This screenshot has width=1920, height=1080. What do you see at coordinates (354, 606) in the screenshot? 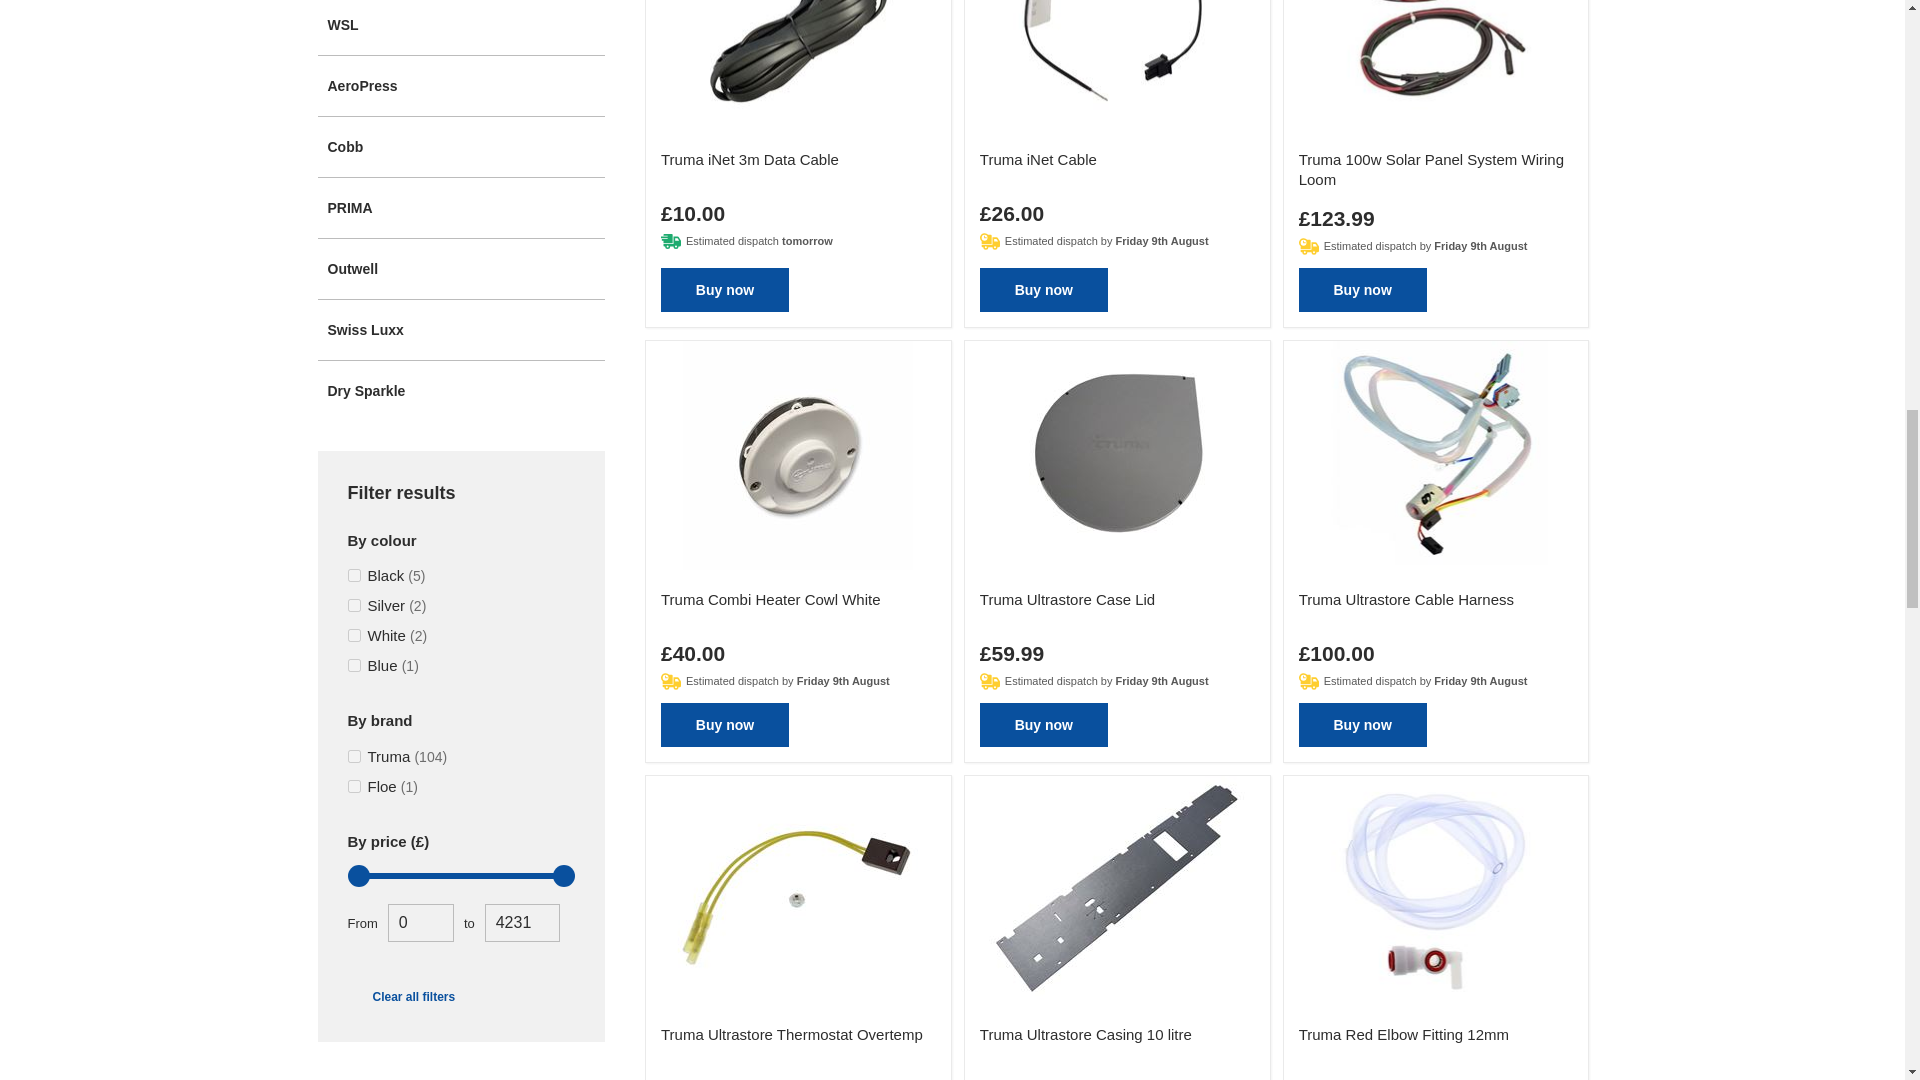
I see `Silver` at bounding box center [354, 606].